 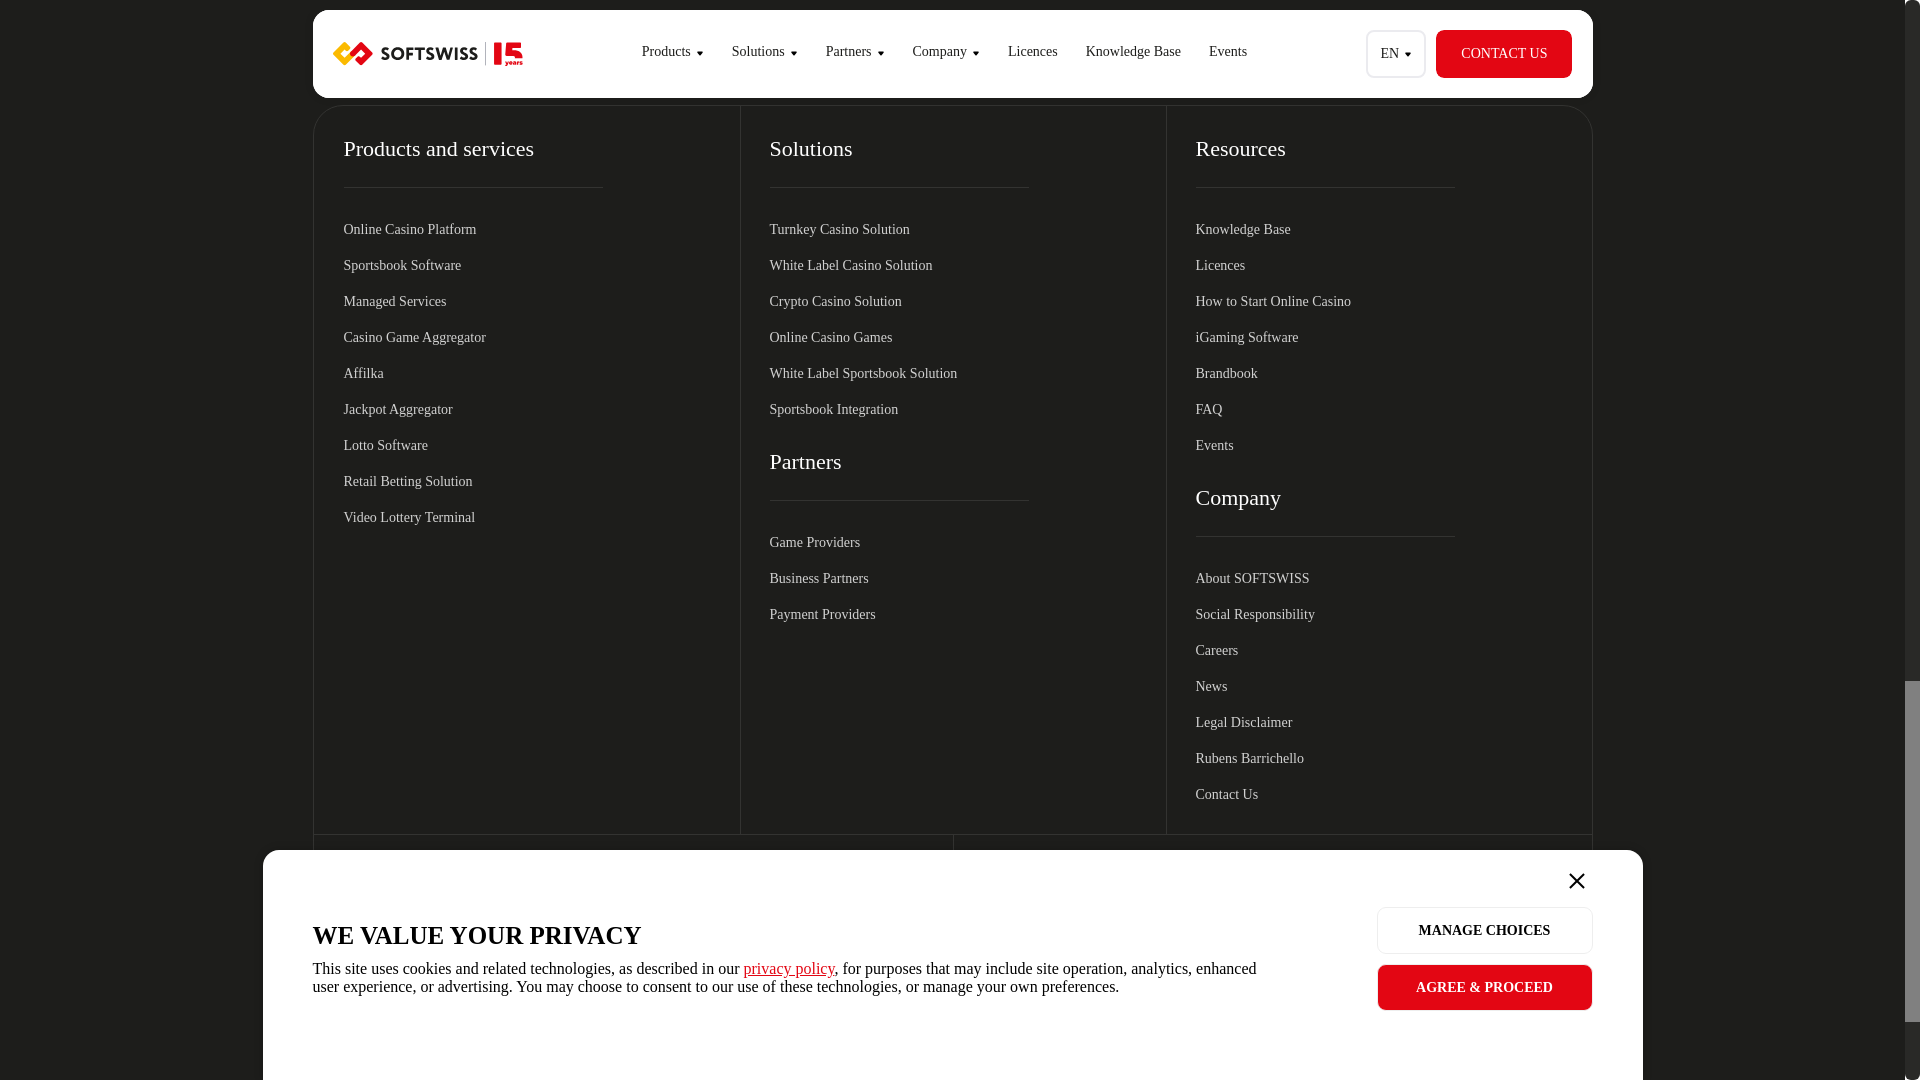 I want to click on Facebook, so click(x=1342, y=885).